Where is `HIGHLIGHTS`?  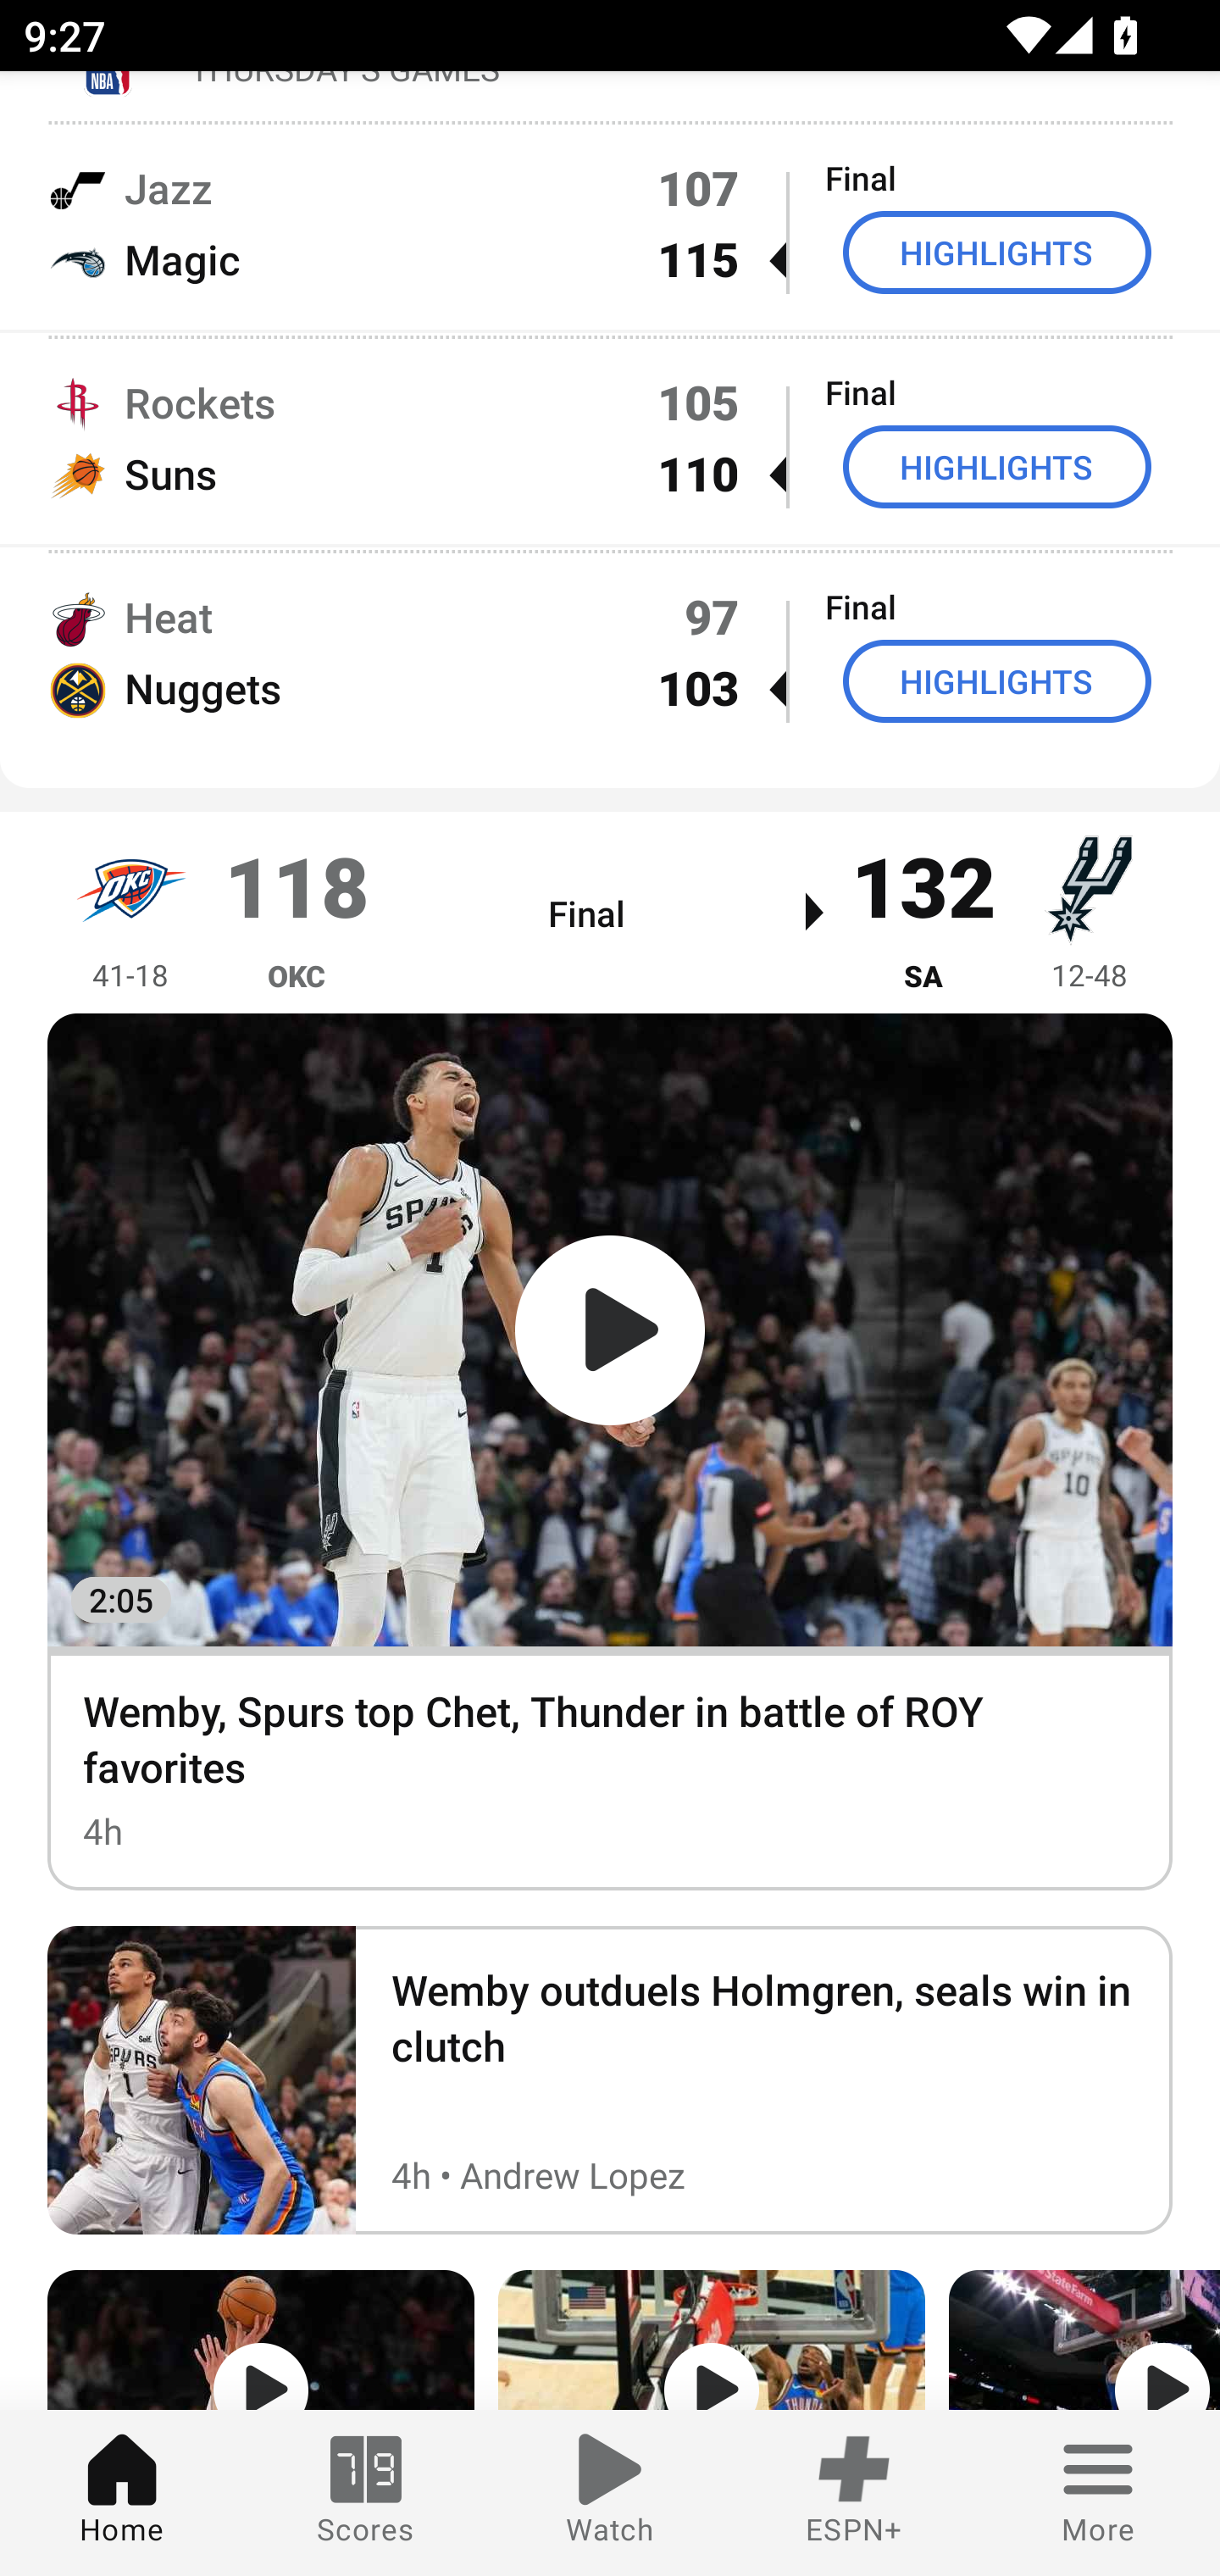
HIGHLIGHTS is located at coordinates (997, 466).